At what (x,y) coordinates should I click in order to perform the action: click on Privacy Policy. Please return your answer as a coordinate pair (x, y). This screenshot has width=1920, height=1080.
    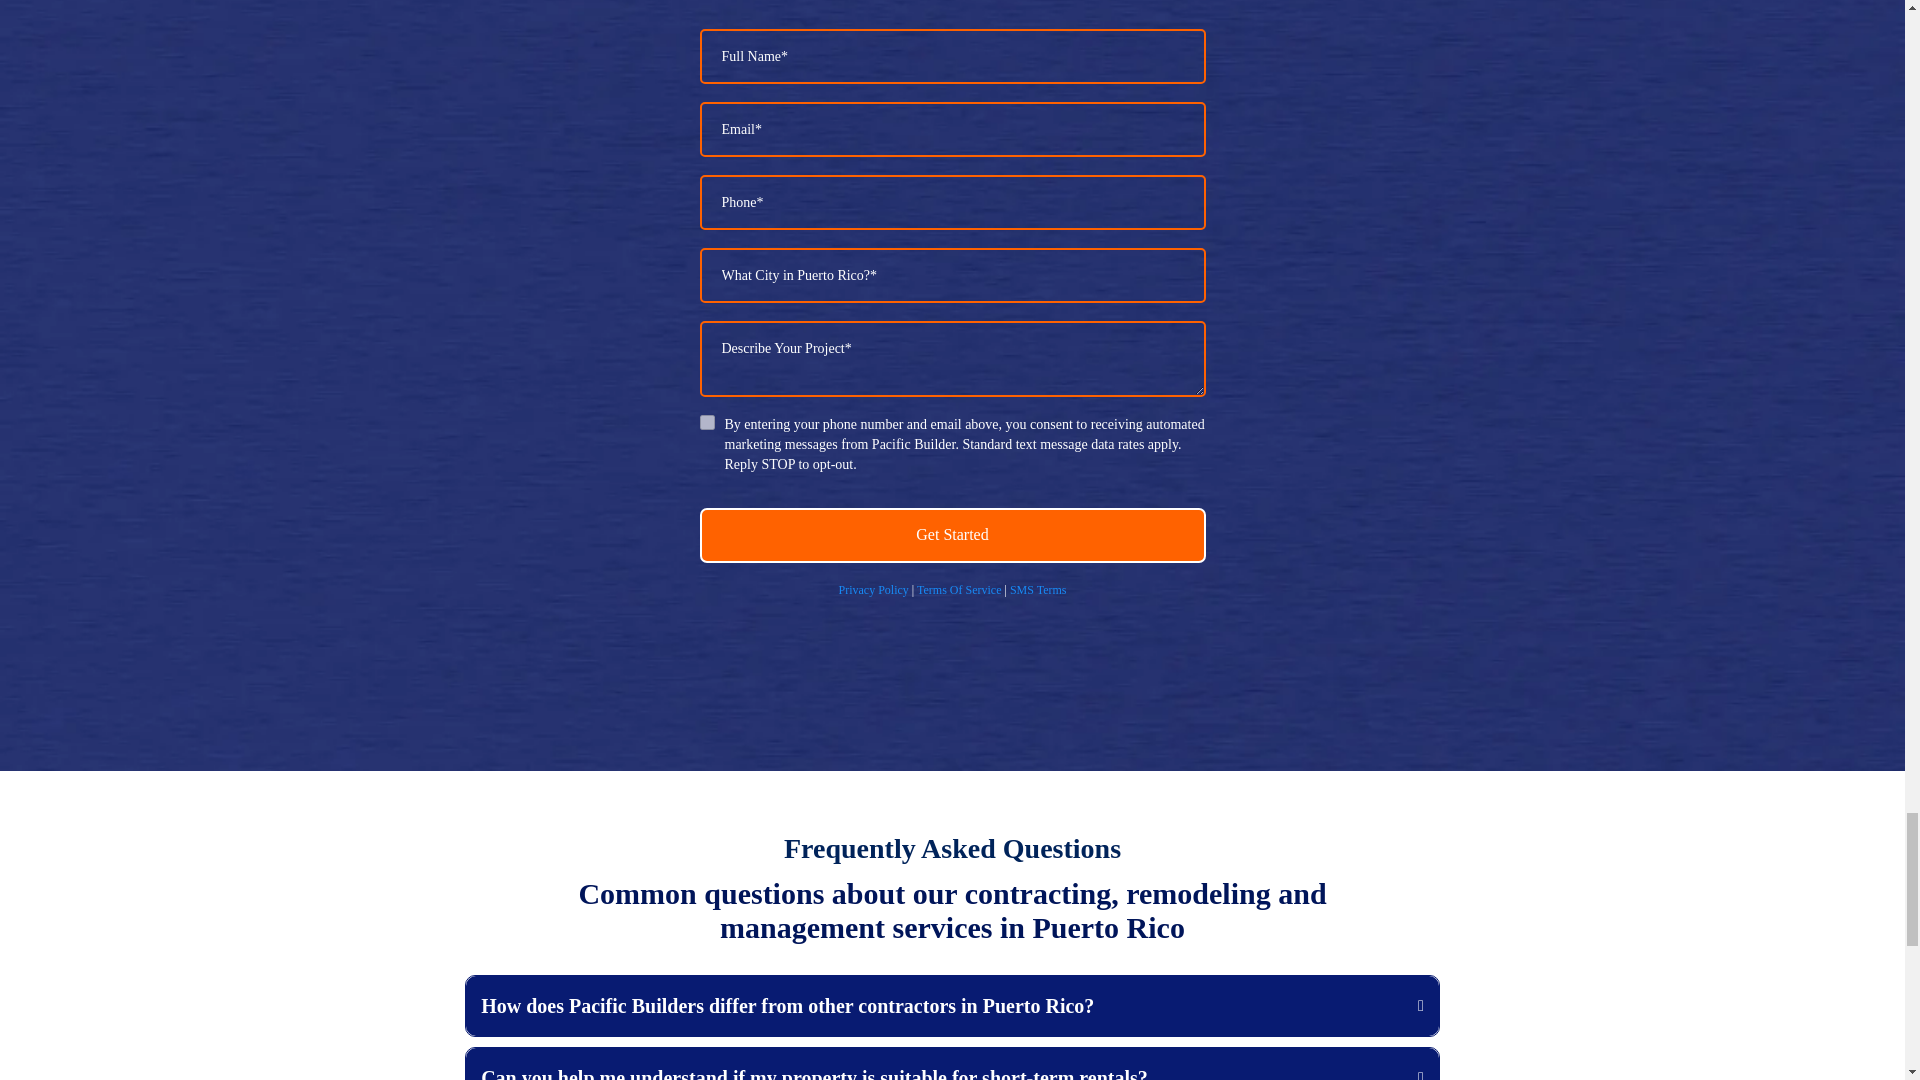
    Looking at the image, I should click on (872, 590).